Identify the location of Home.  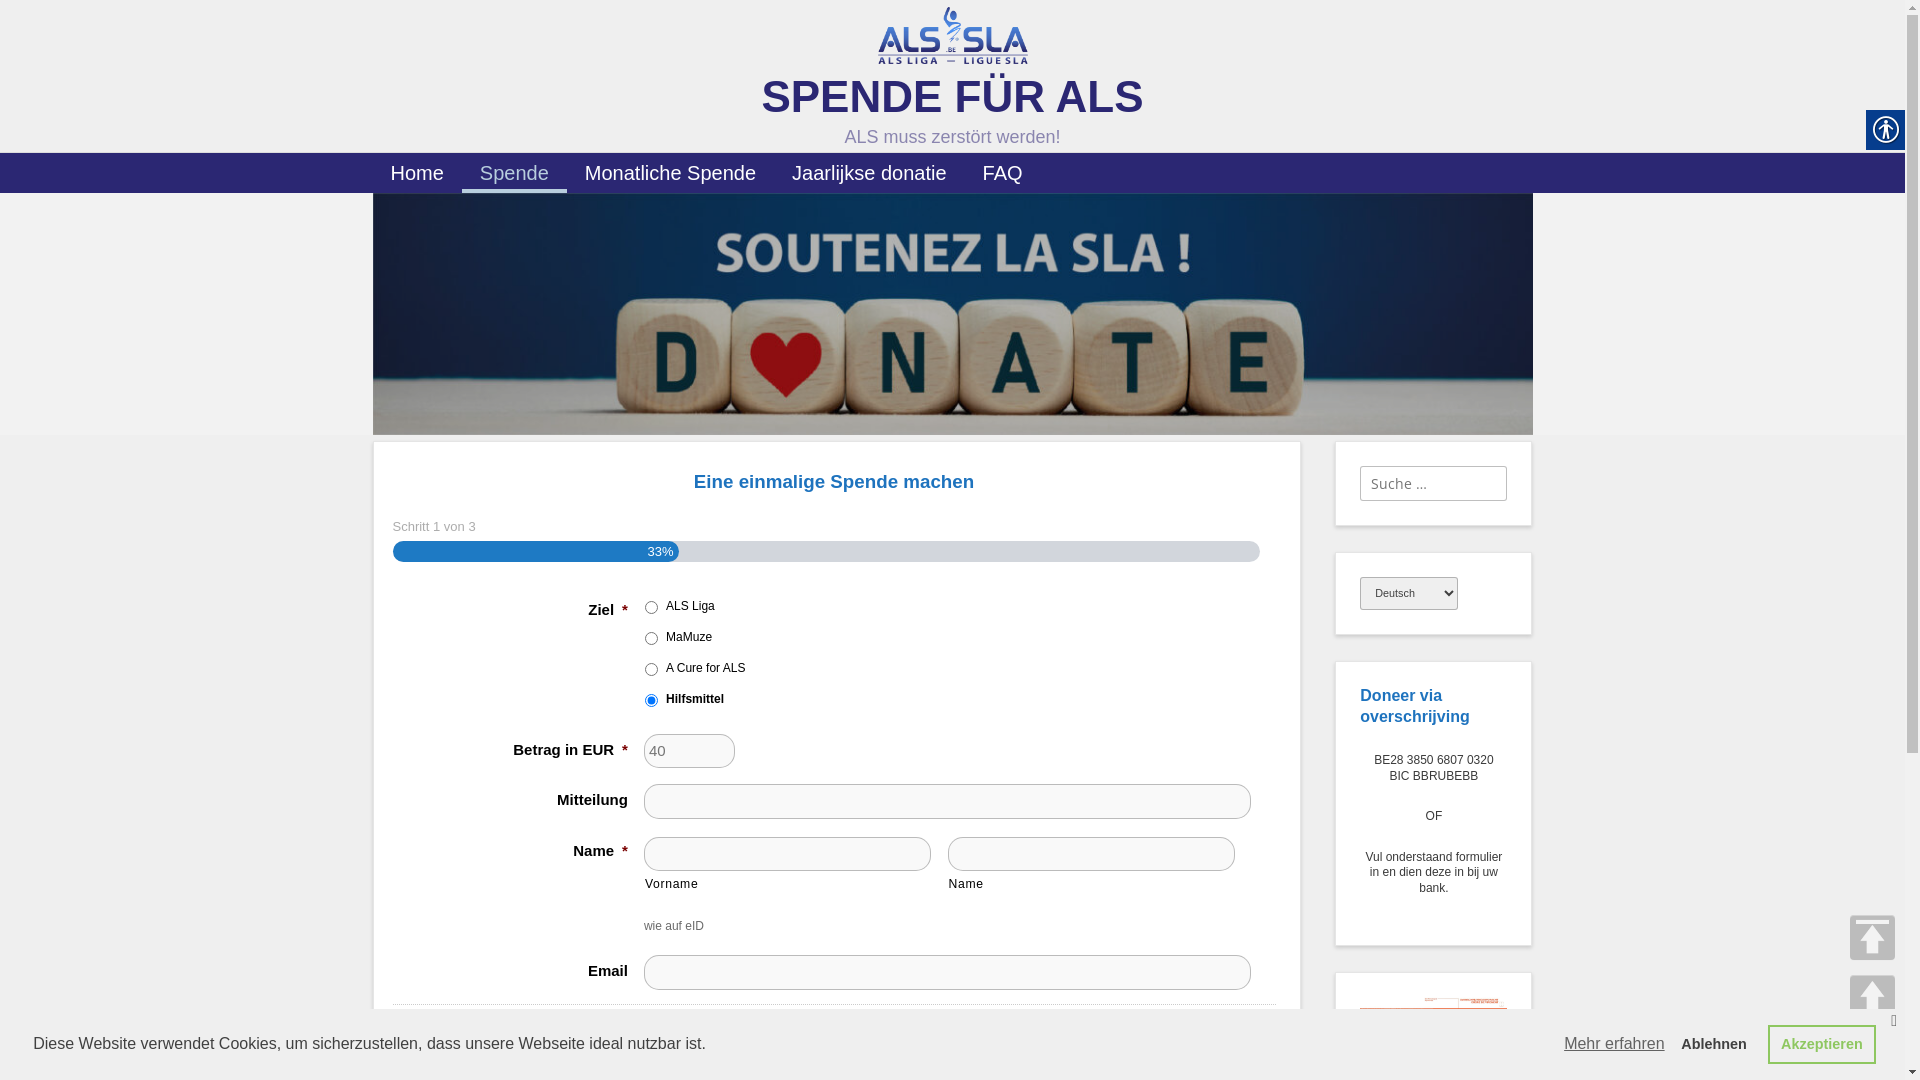
(416, 173).